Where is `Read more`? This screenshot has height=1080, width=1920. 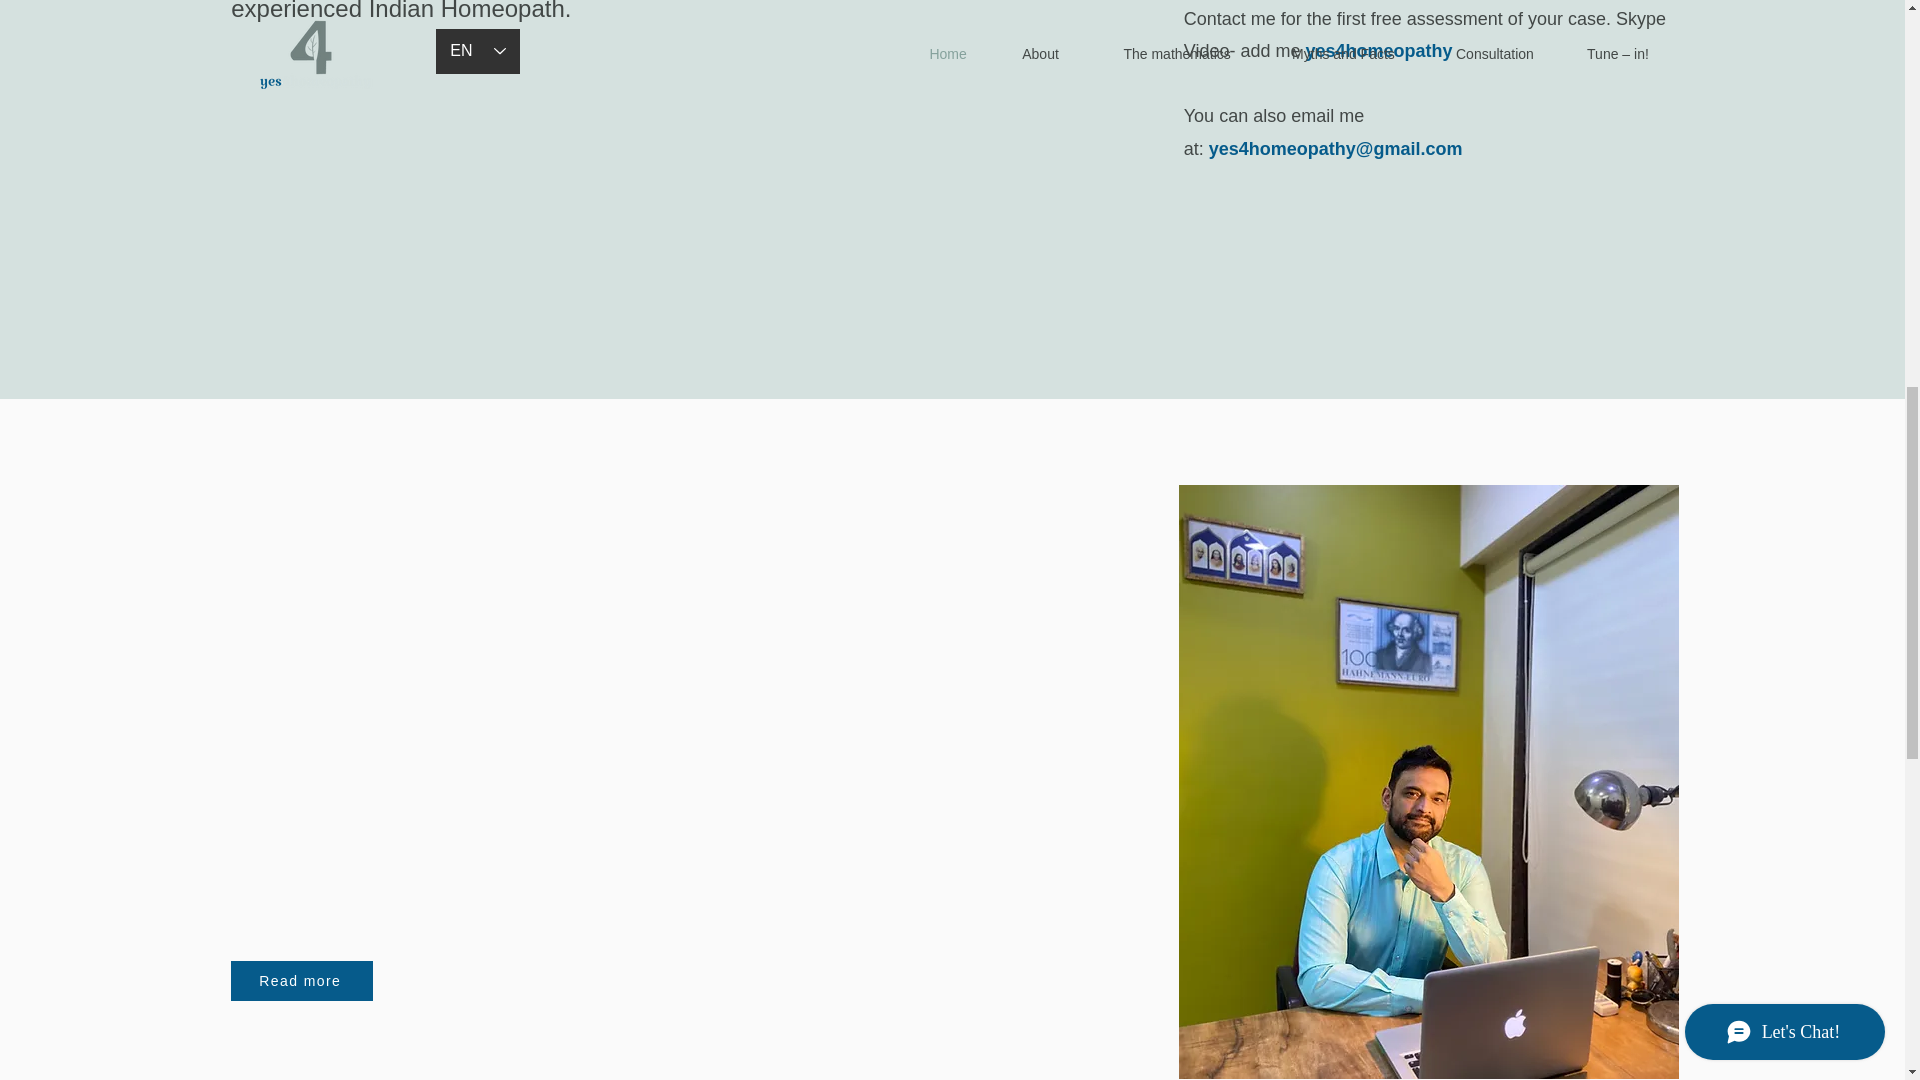
Read more is located at coordinates (301, 981).